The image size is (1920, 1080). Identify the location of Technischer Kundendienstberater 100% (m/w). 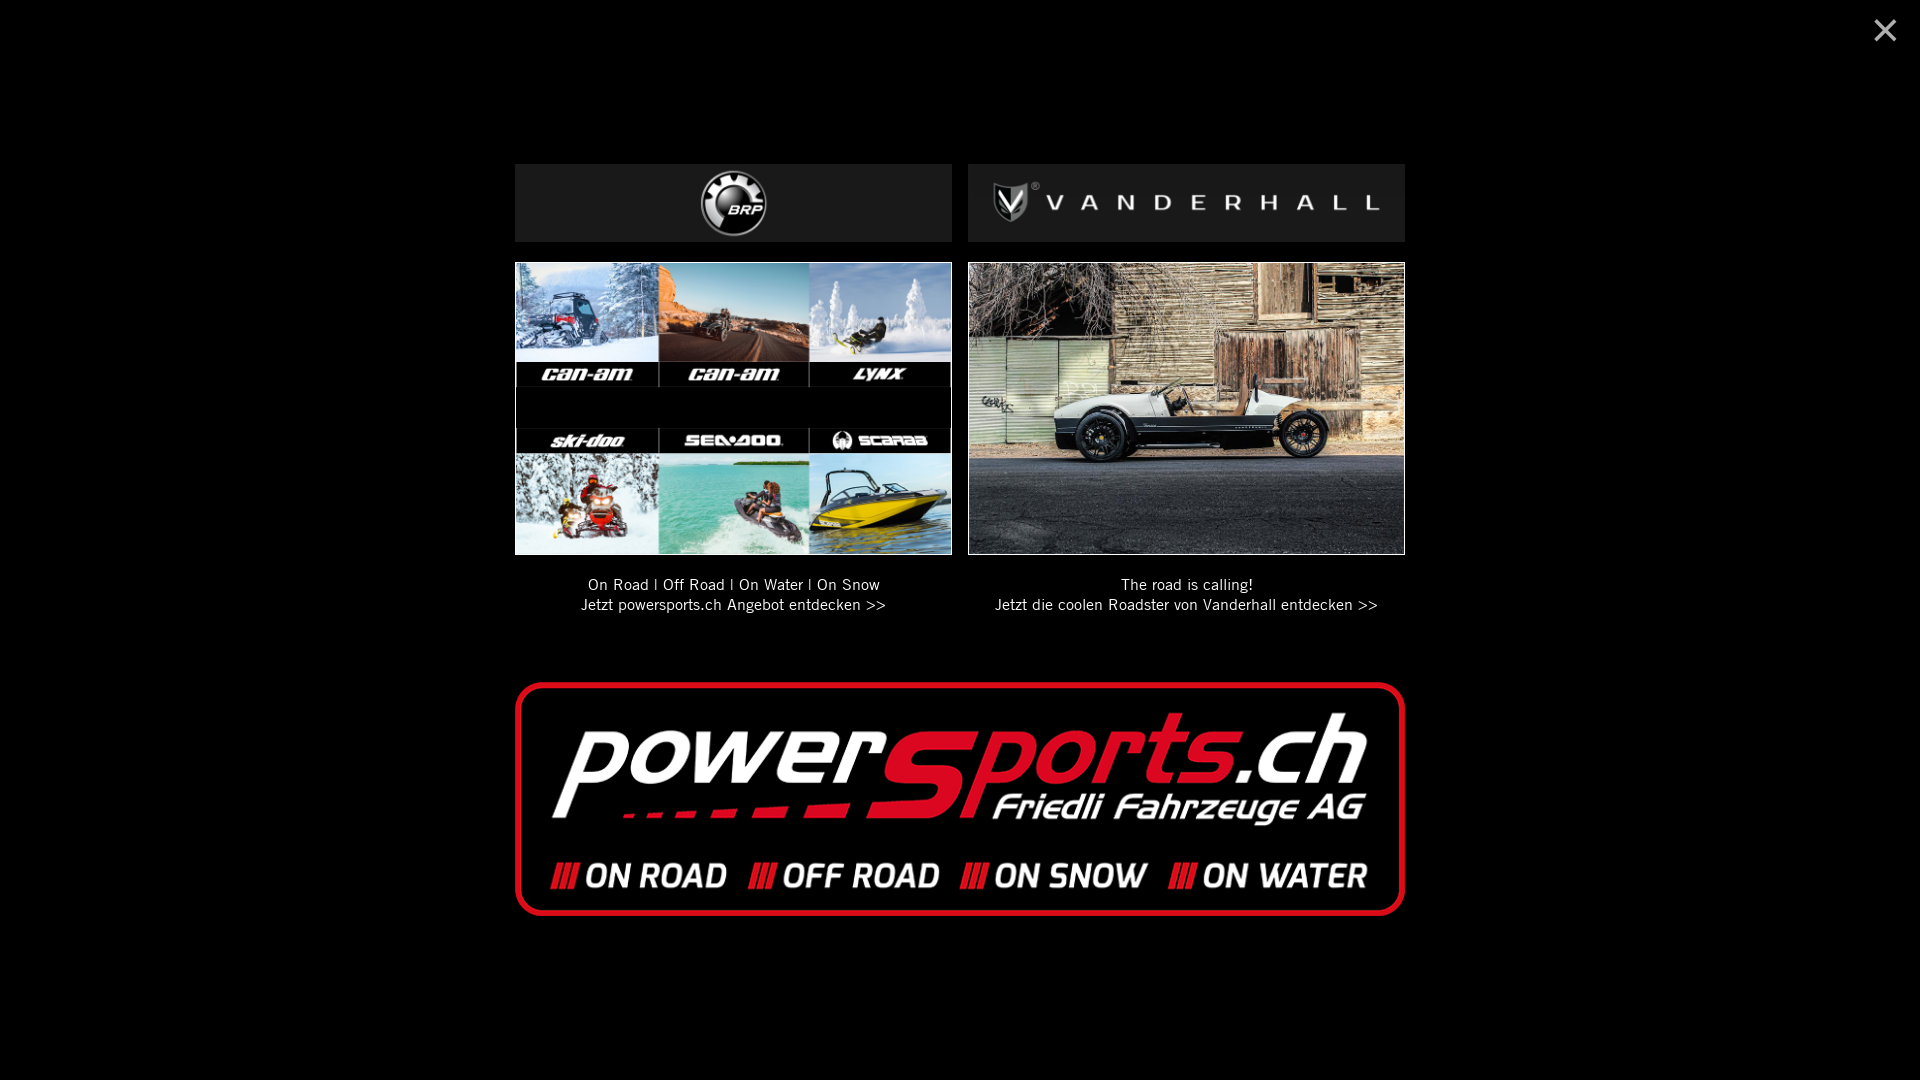
(552, 900).